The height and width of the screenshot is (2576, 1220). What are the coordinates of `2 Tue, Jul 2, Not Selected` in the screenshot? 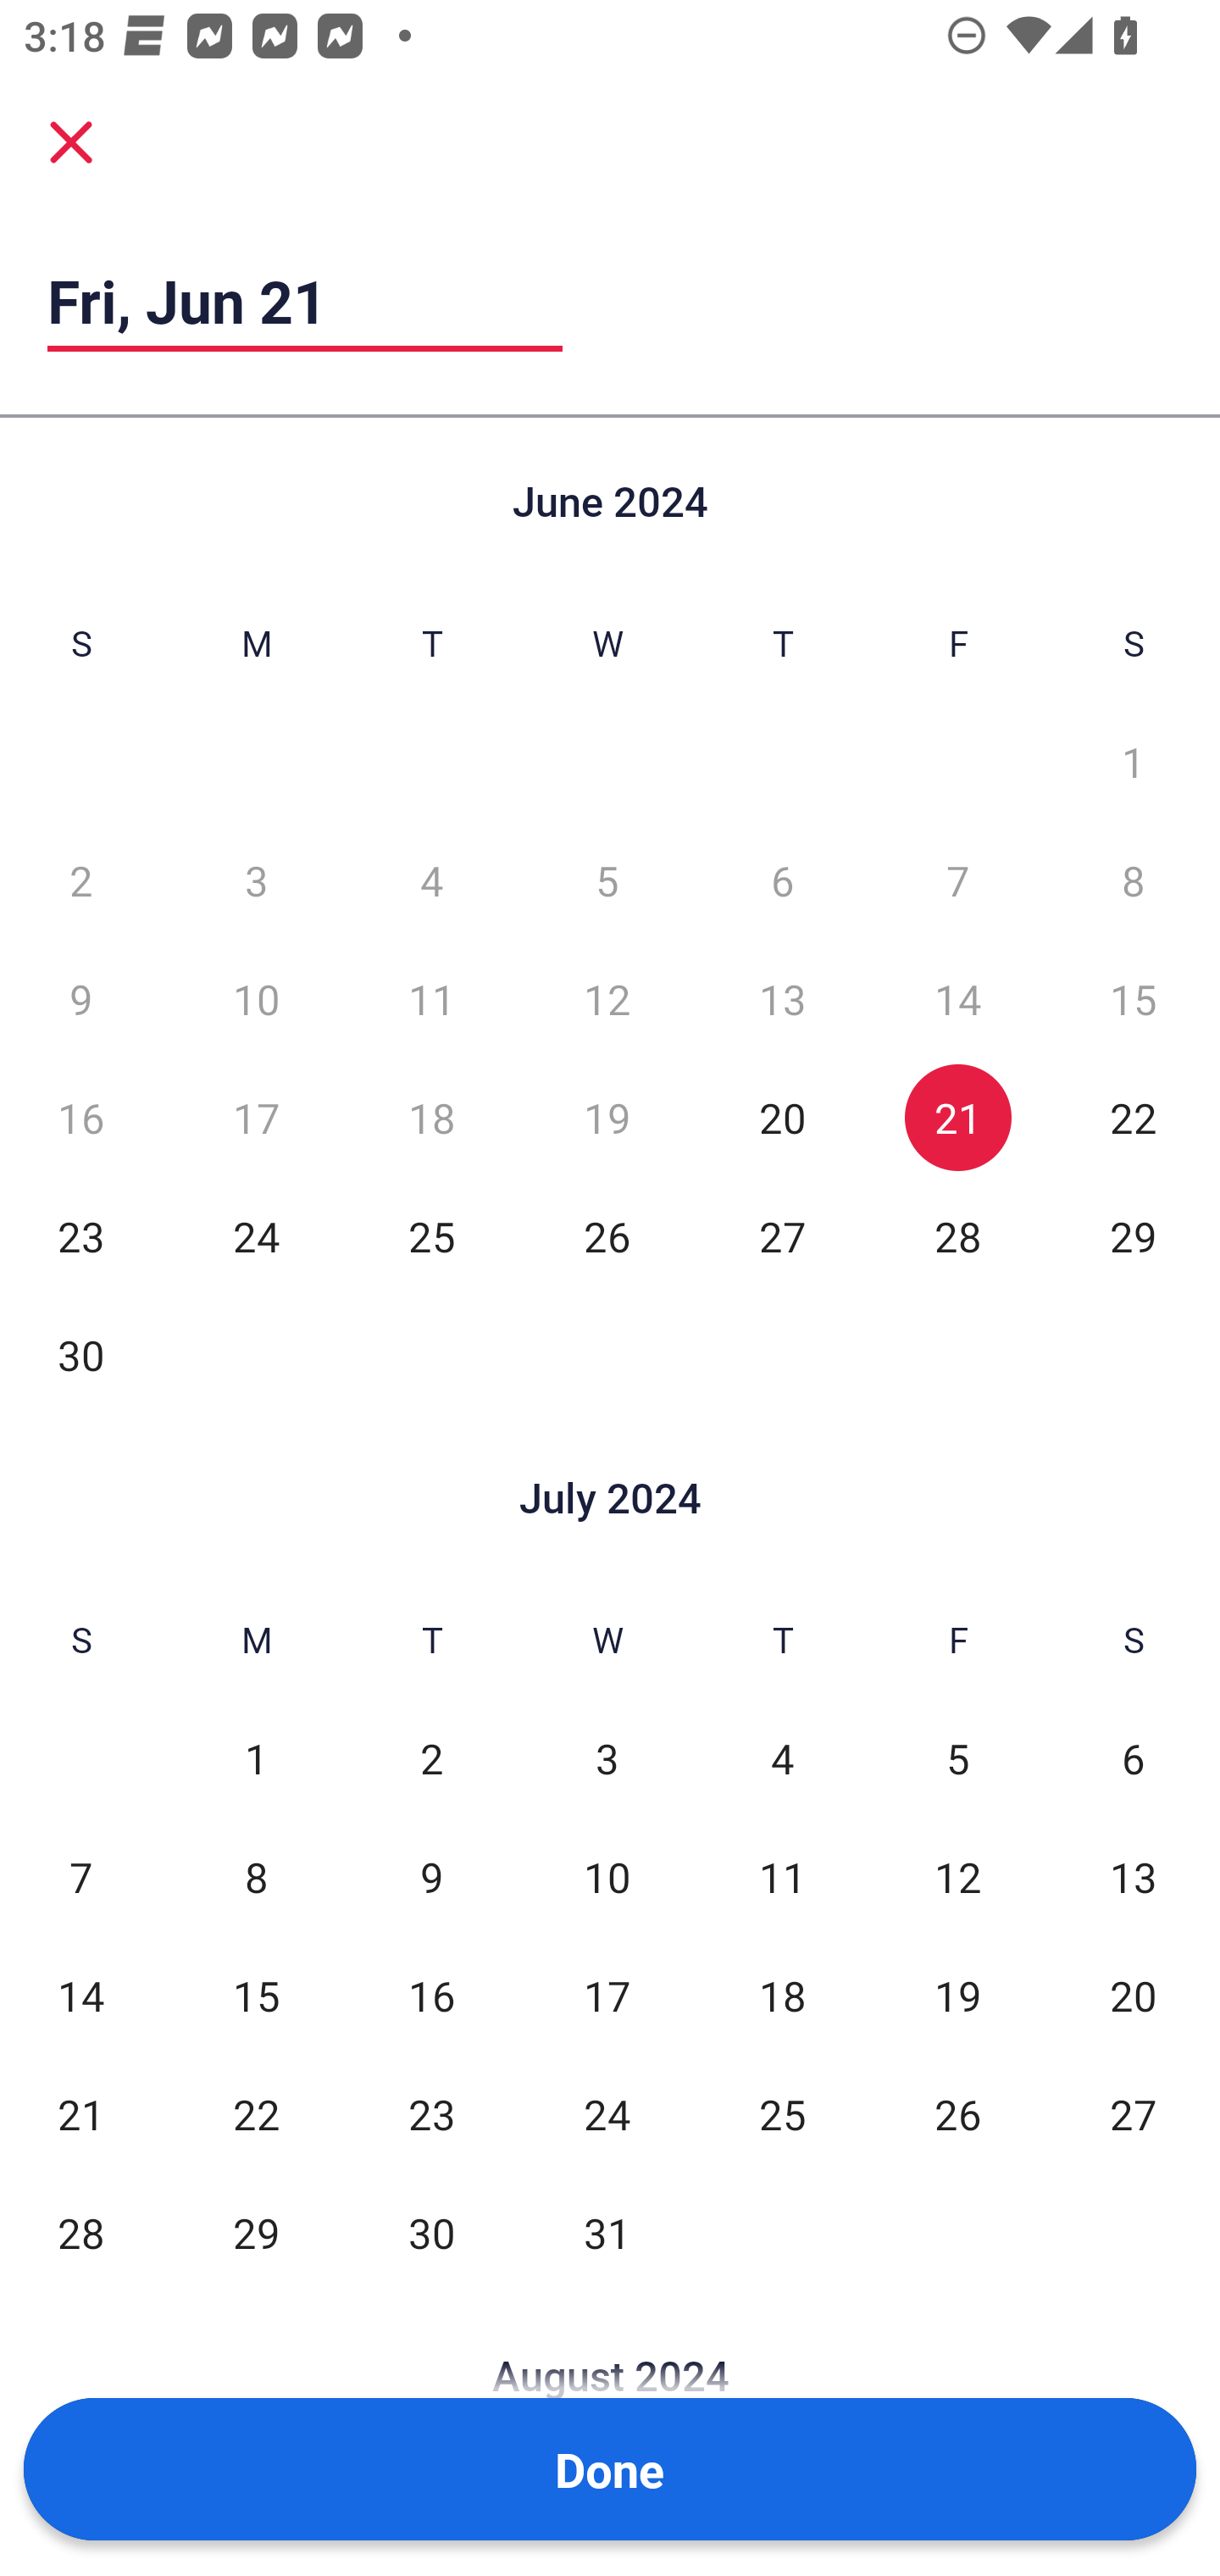 It's located at (432, 1759).